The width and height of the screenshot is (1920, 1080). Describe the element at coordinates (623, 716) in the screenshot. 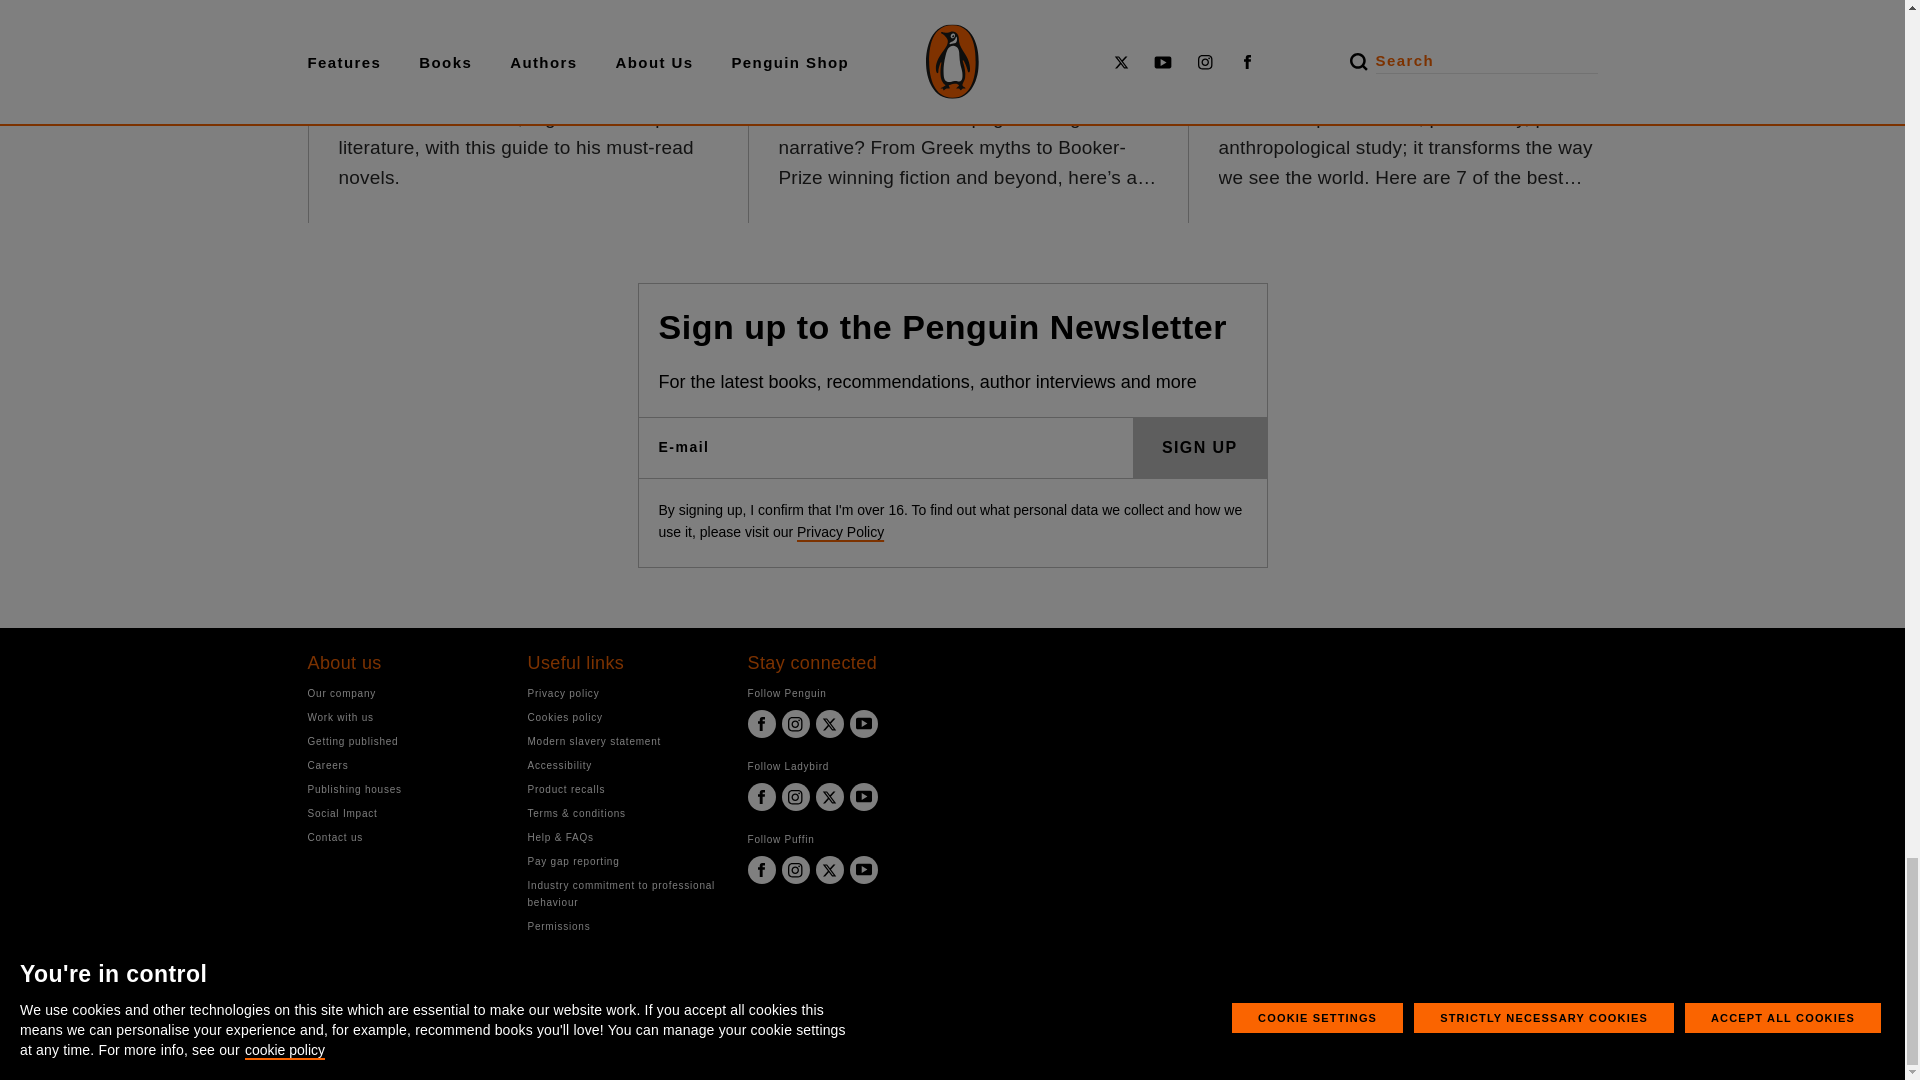

I see `Cookies policy` at that location.